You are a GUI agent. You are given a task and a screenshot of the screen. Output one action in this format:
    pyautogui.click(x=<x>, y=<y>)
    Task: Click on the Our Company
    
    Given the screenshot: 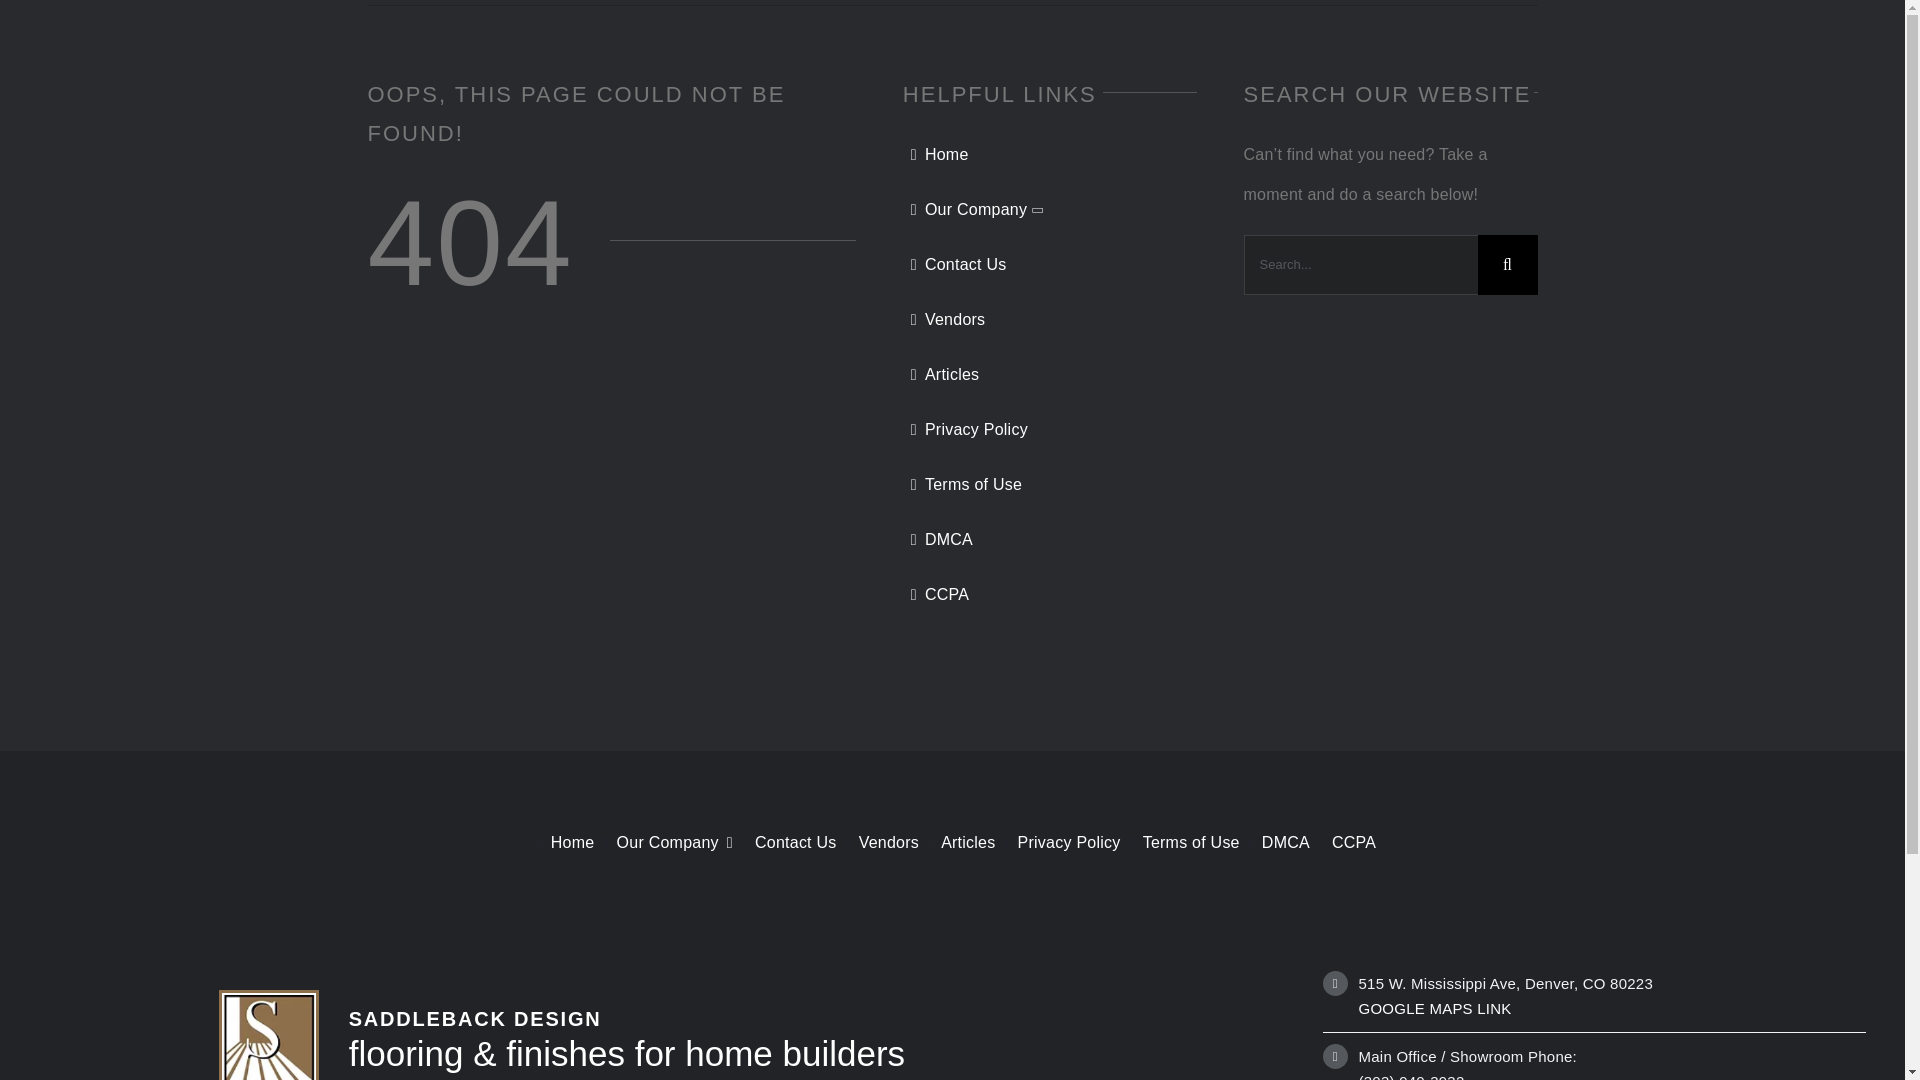 What is the action you would take?
    pyautogui.click(x=1049, y=210)
    